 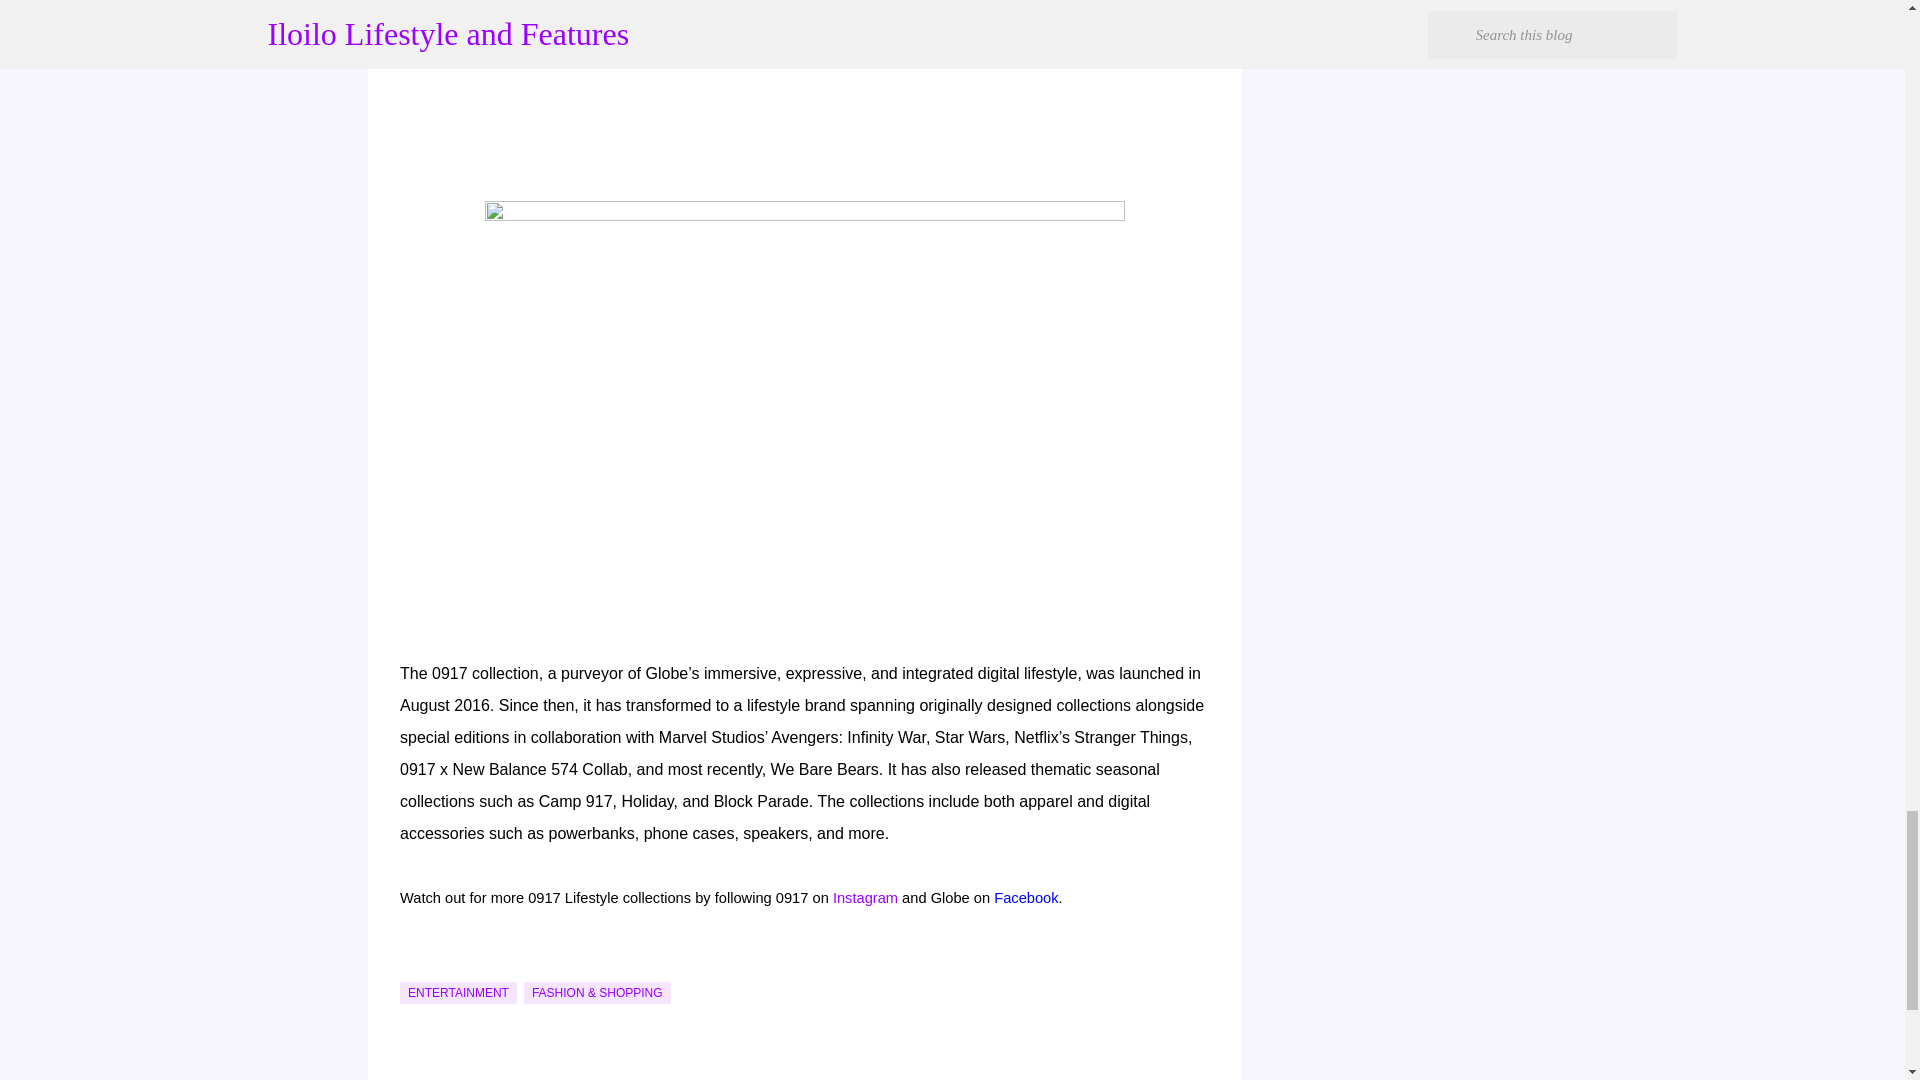 What do you see at coordinates (458, 992) in the screenshot?
I see `ENTERTAINMENT` at bounding box center [458, 992].